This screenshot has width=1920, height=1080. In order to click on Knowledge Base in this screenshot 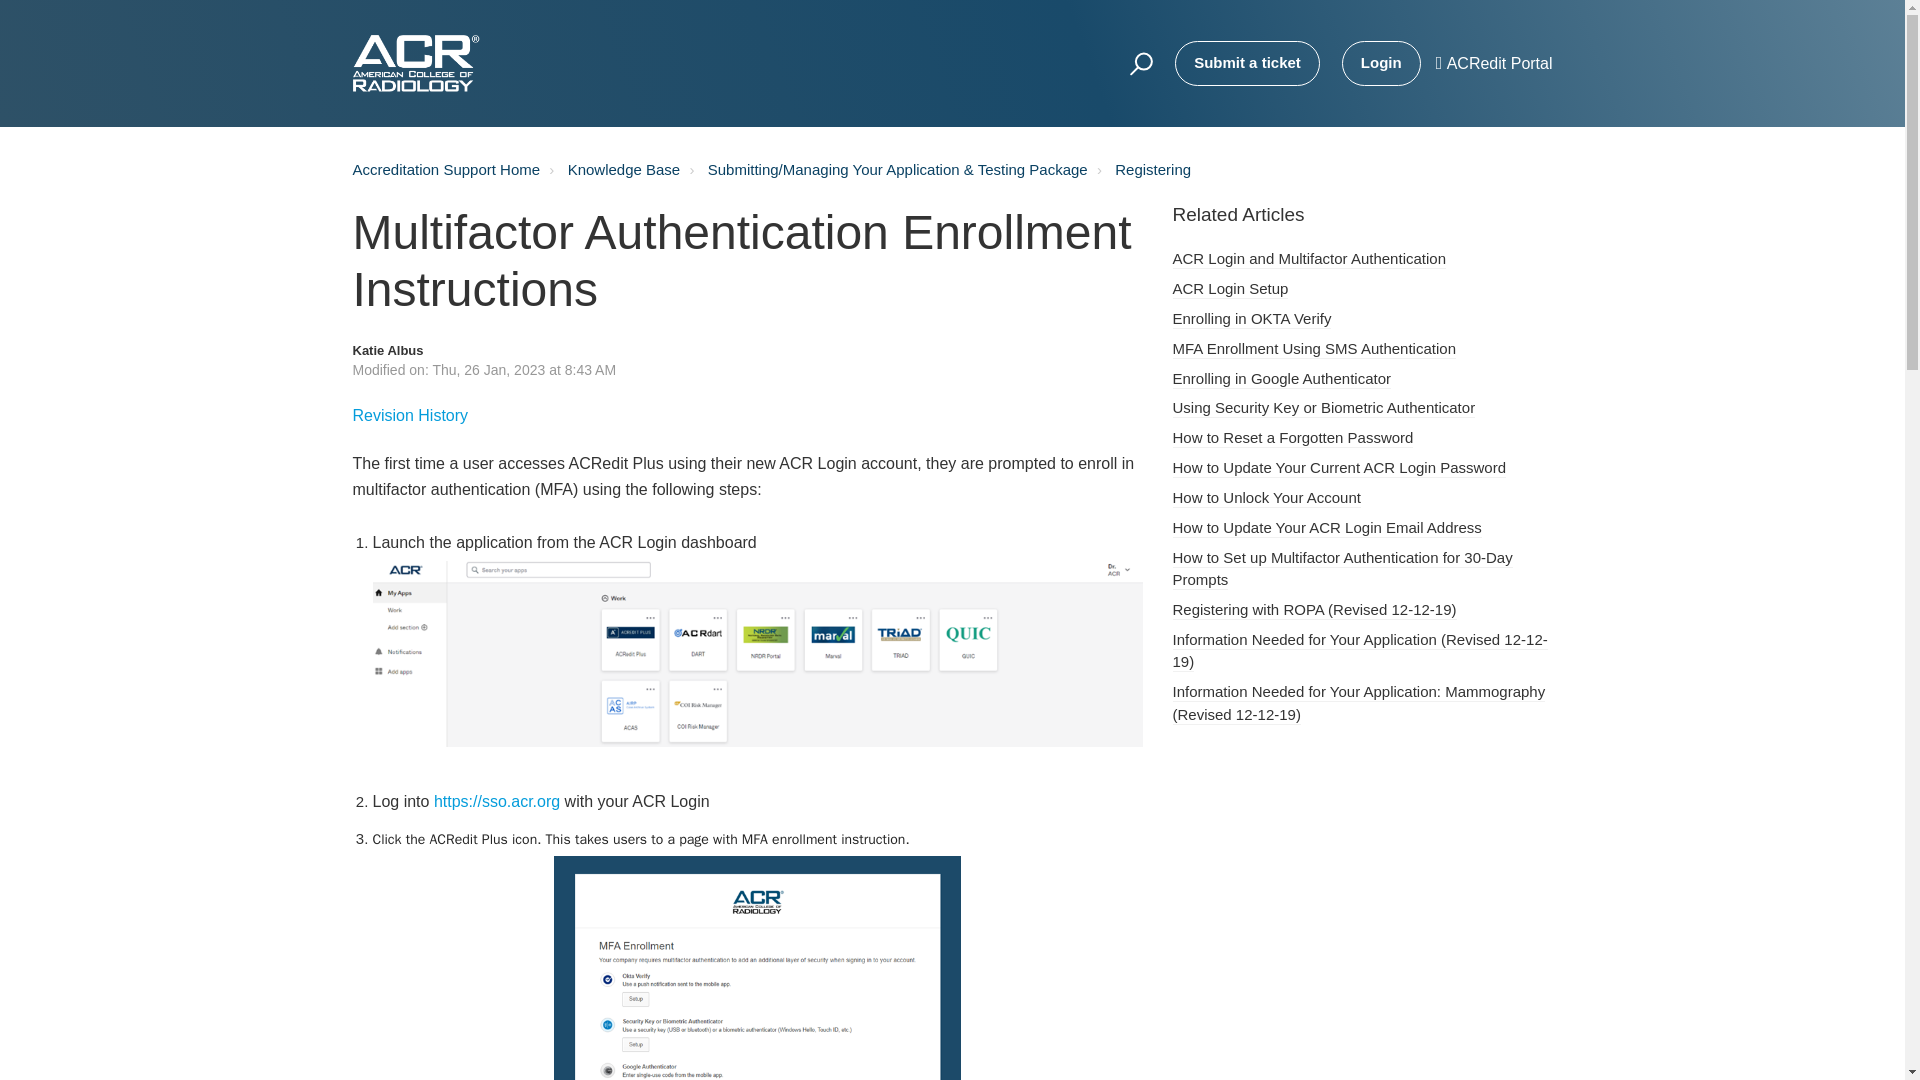, I will do `click(624, 169)`.